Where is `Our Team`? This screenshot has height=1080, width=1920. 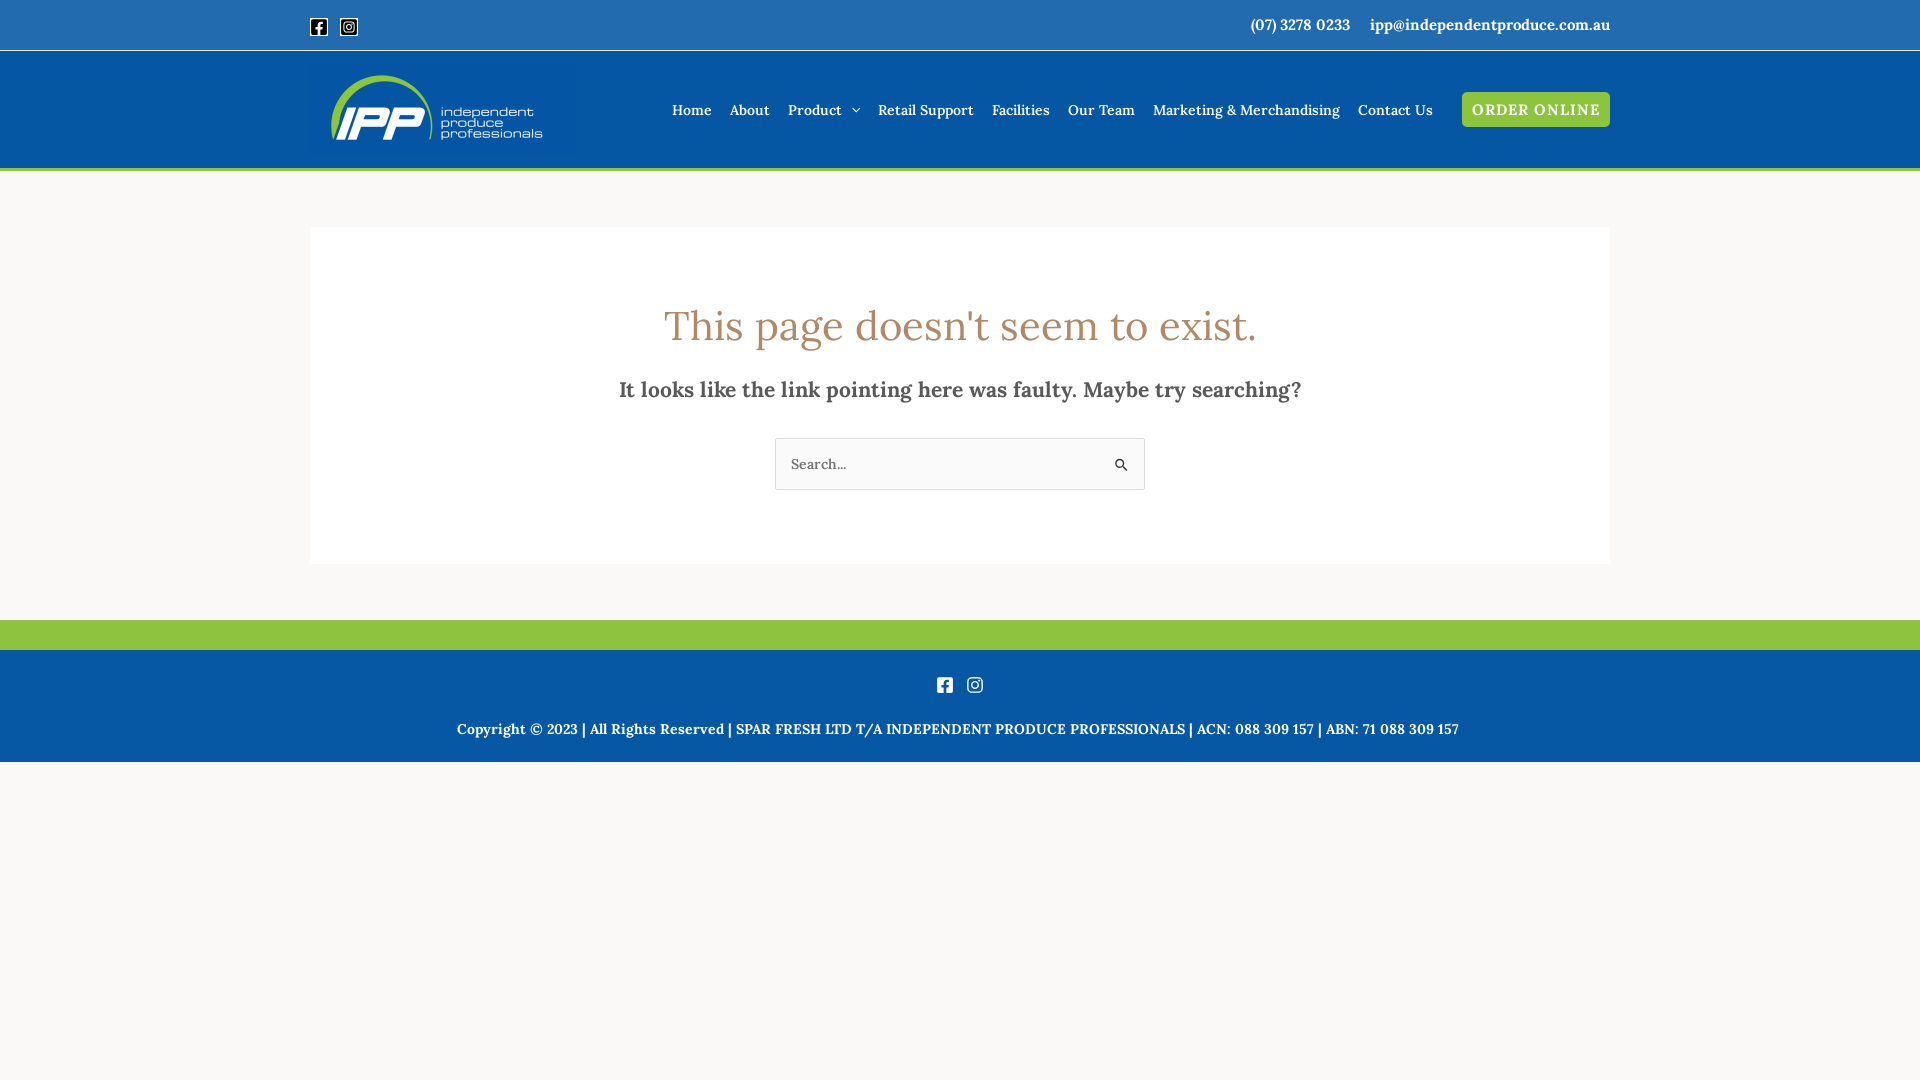
Our Team is located at coordinates (1102, 110).